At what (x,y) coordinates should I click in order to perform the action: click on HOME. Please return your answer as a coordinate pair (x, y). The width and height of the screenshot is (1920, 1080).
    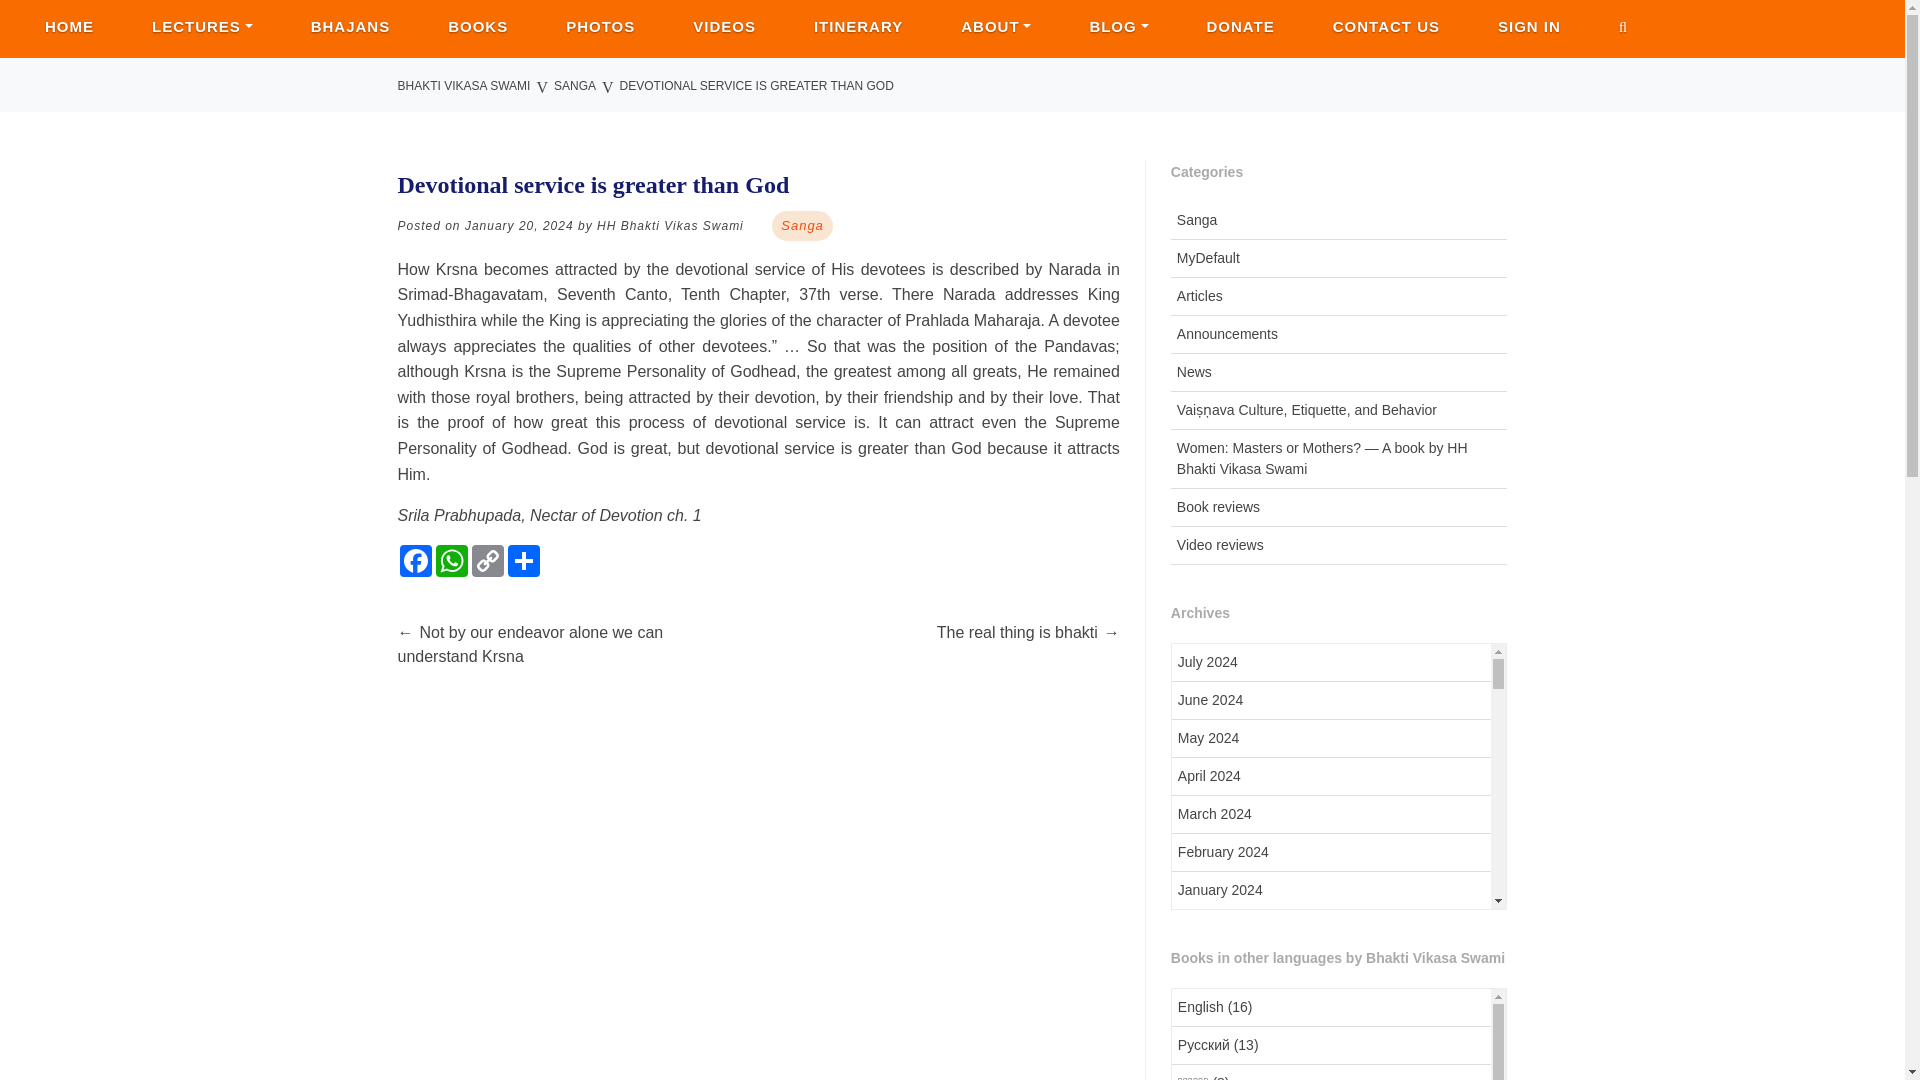
    Looking at the image, I should click on (69, 28).